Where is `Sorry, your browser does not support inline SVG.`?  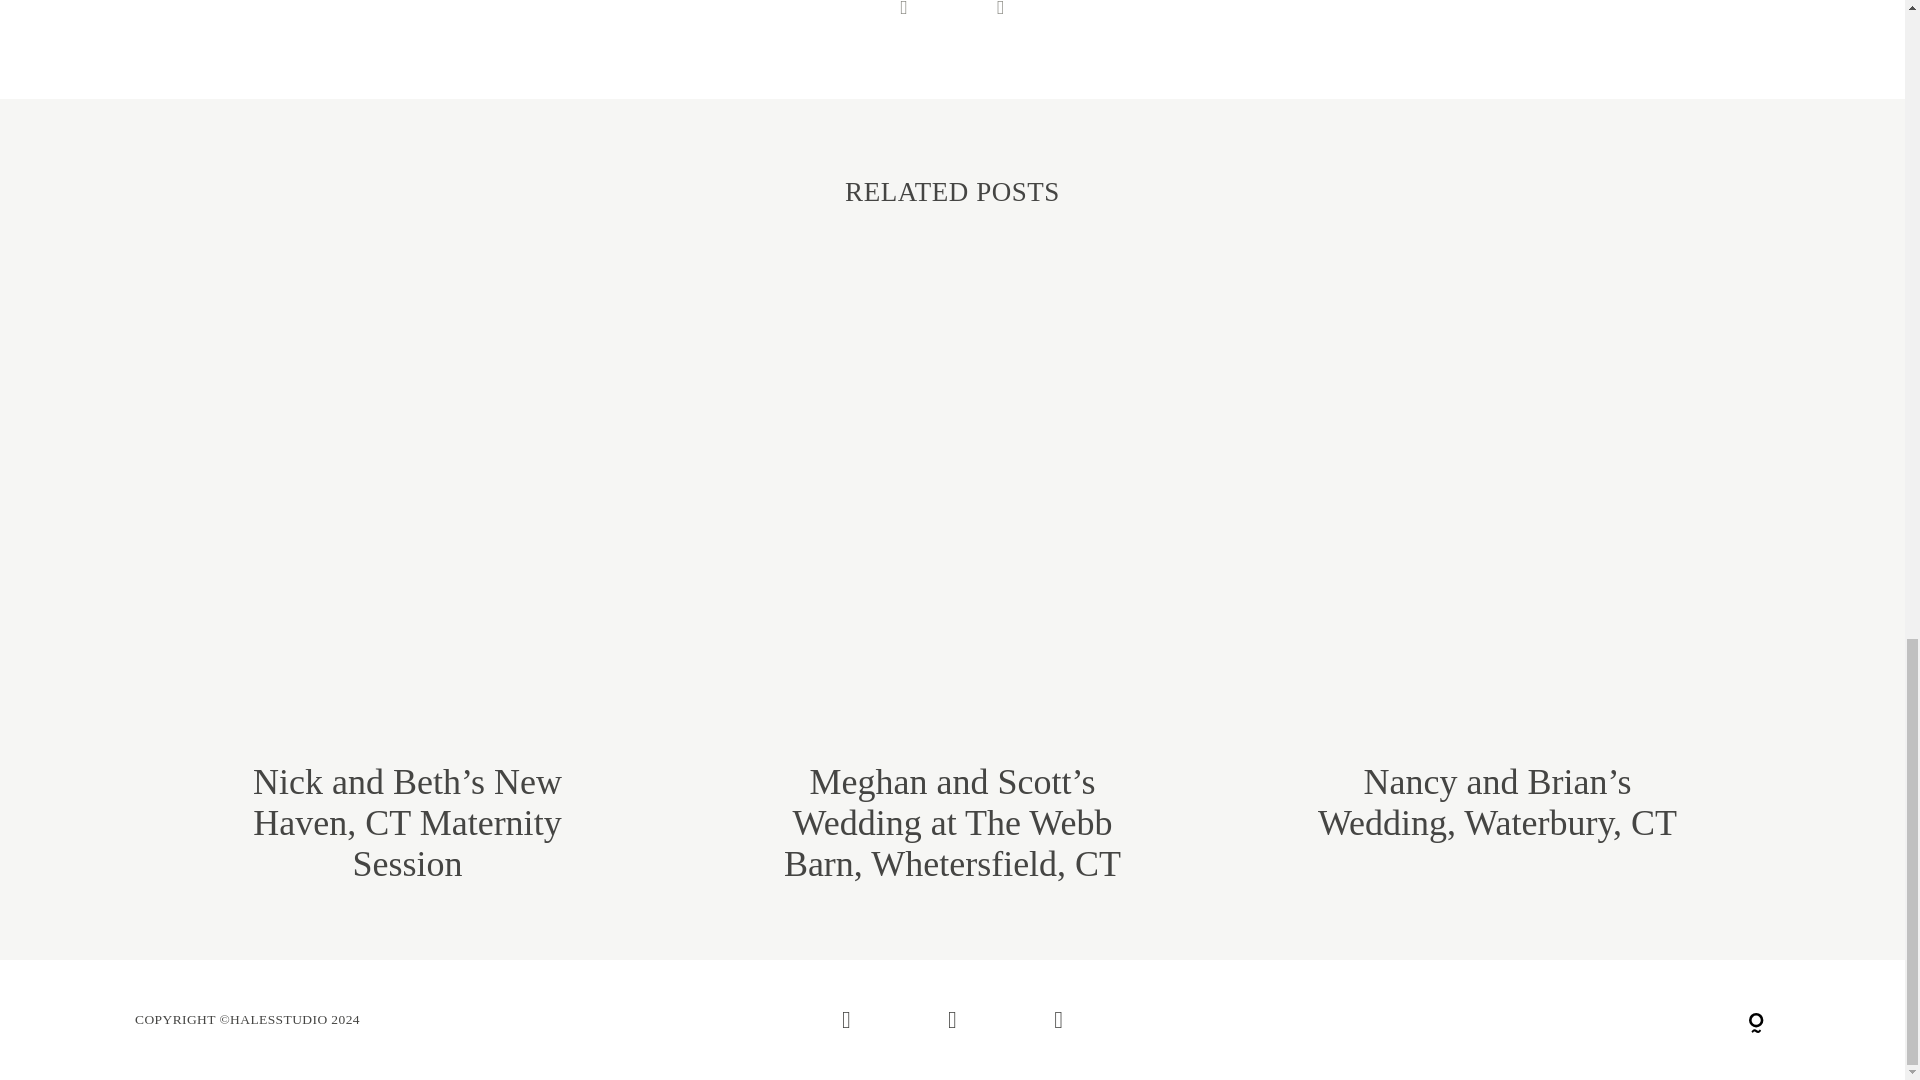
Sorry, your browser does not support inline SVG. is located at coordinates (1497, 1020).